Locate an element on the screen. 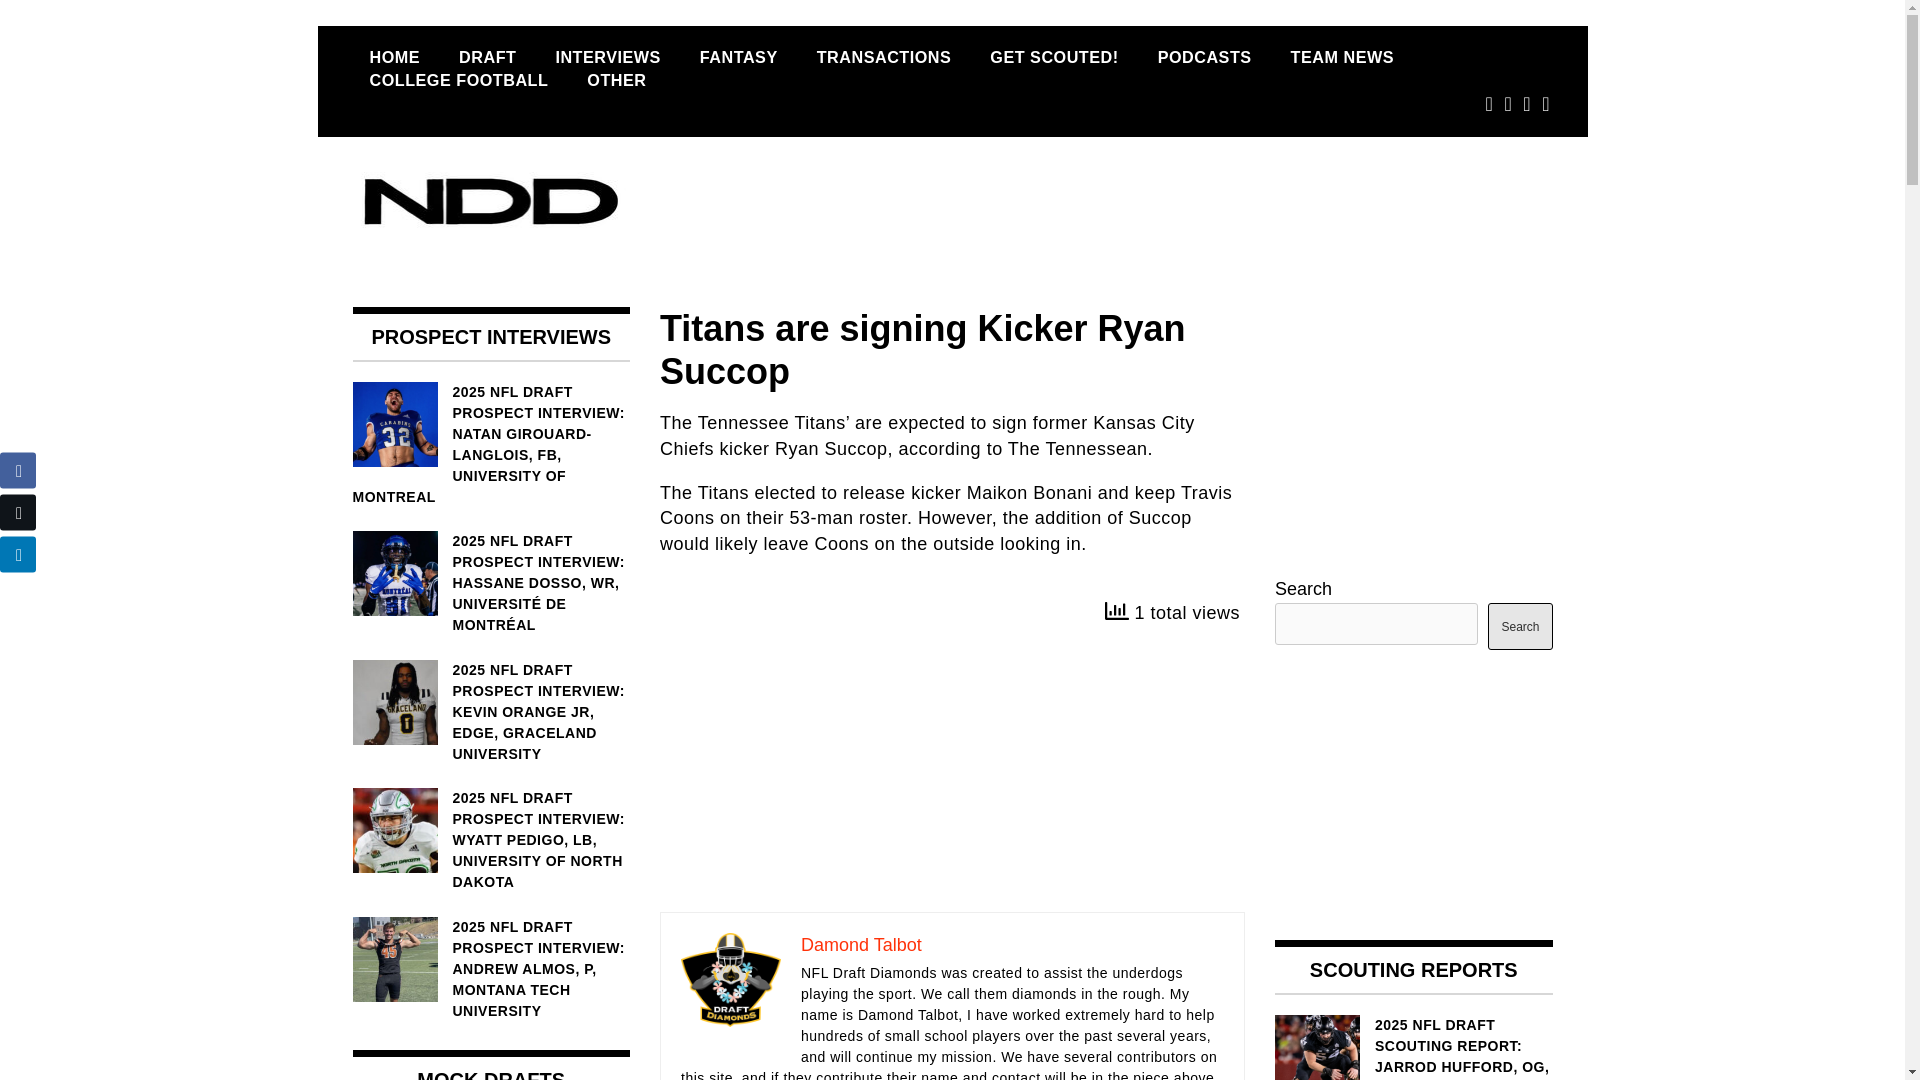 This screenshot has height=1080, width=1920. GET SCOUTED! is located at coordinates (1054, 57).